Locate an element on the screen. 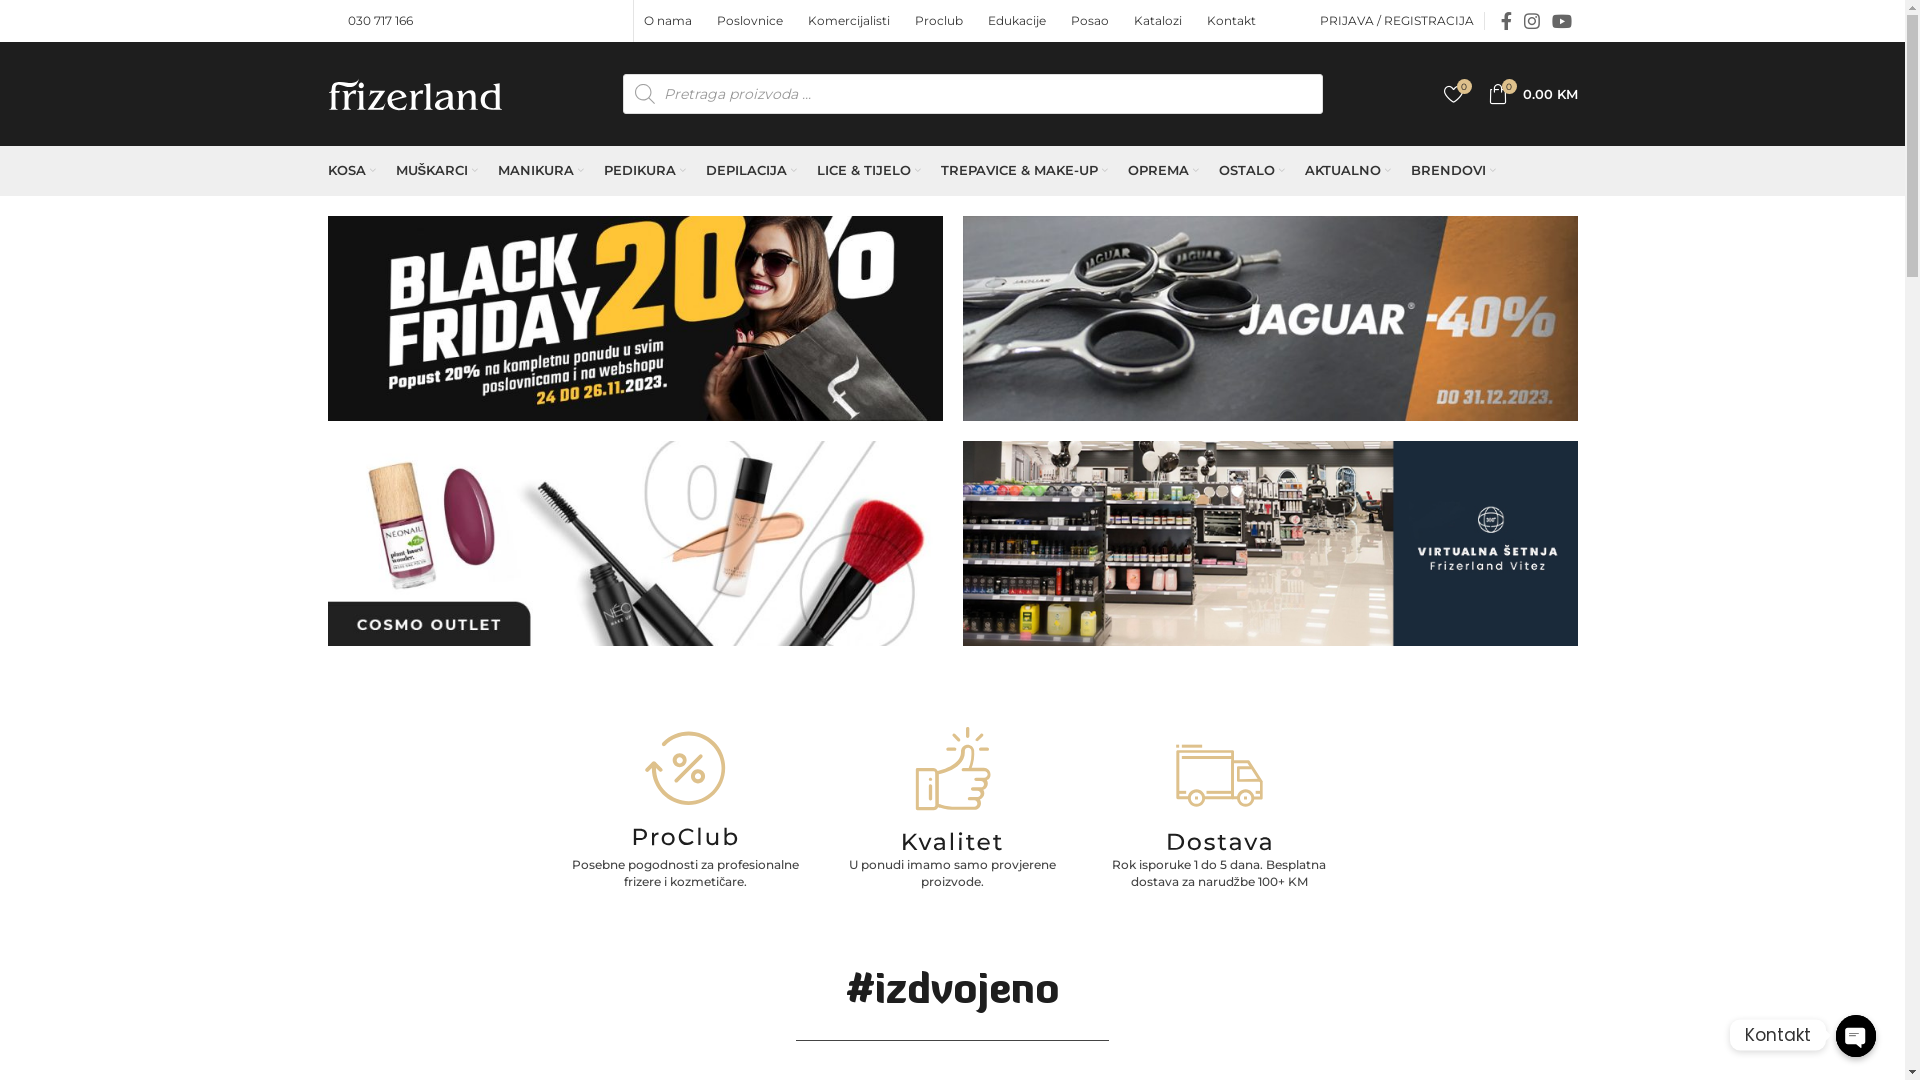 The width and height of the screenshot is (1920, 1080). Katalozi is located at coordinates (1160, 21).